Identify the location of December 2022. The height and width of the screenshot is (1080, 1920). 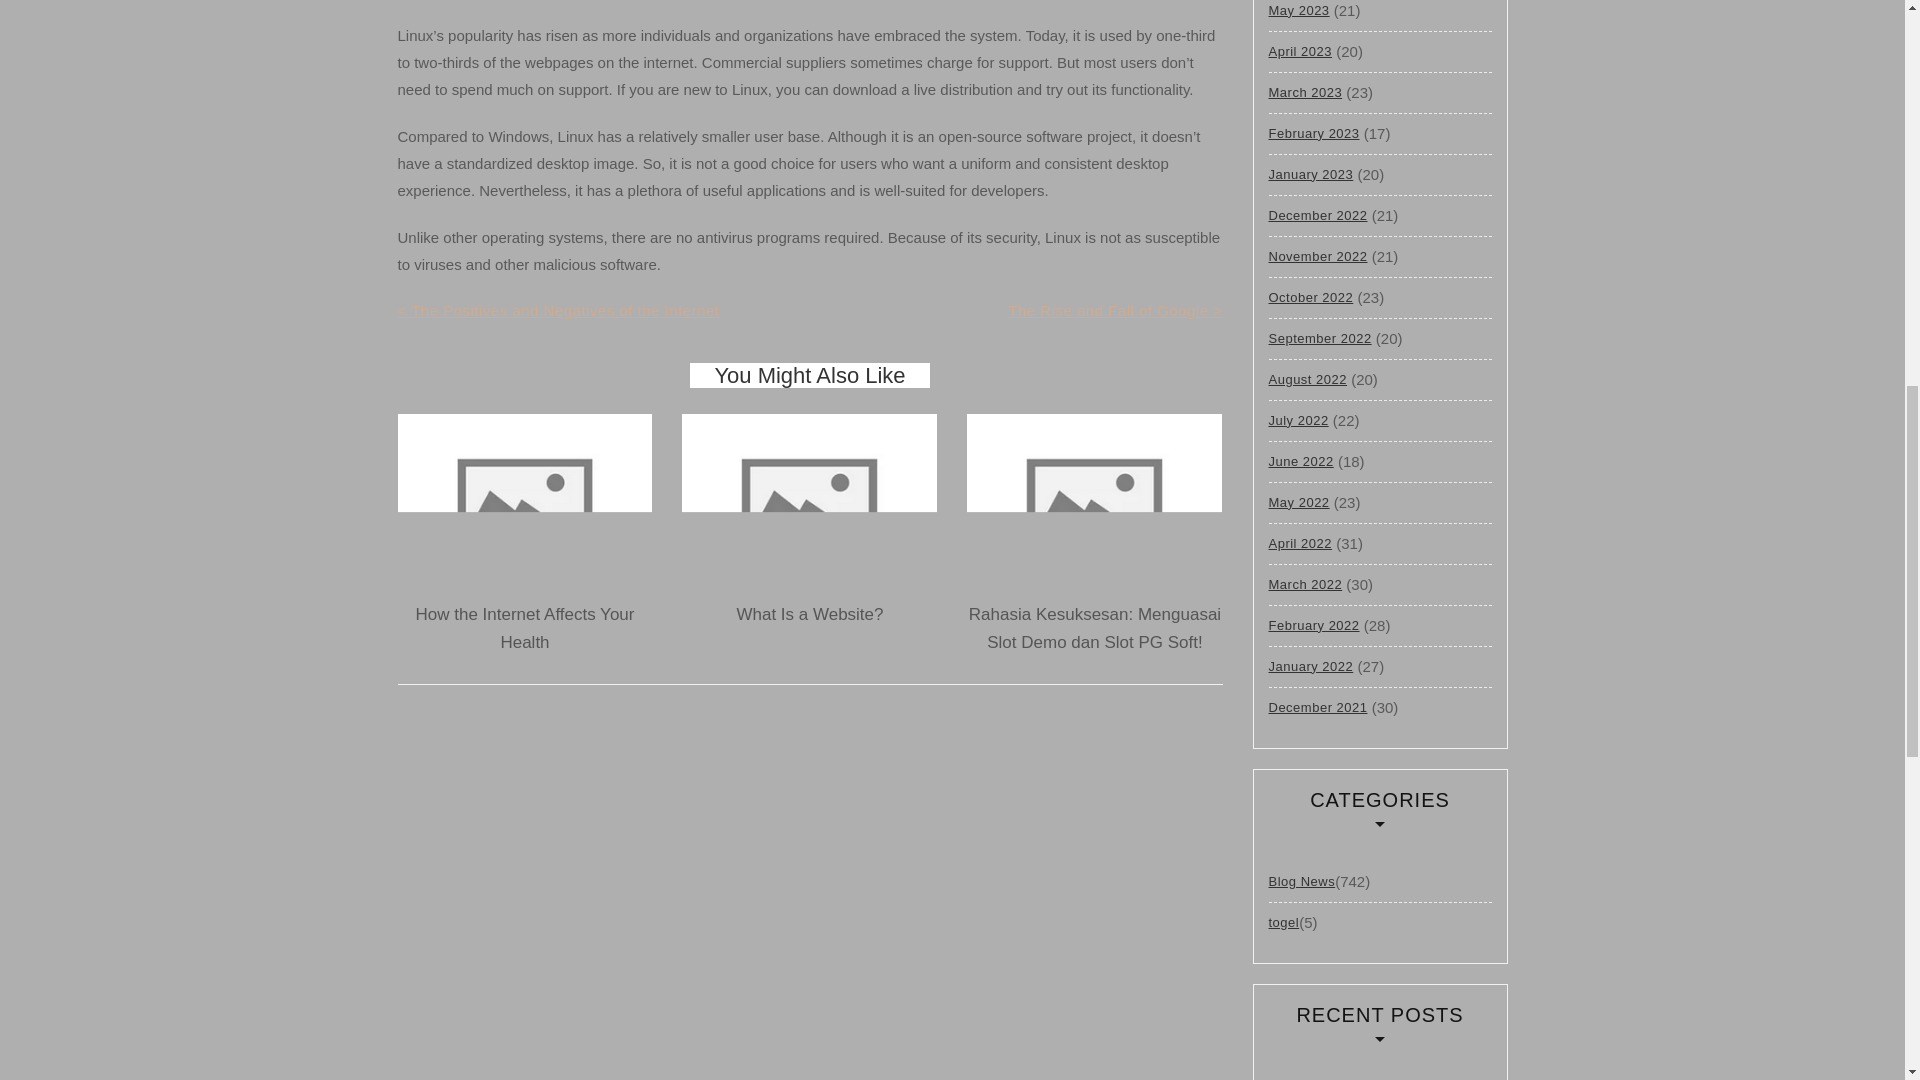
(1317, 216).